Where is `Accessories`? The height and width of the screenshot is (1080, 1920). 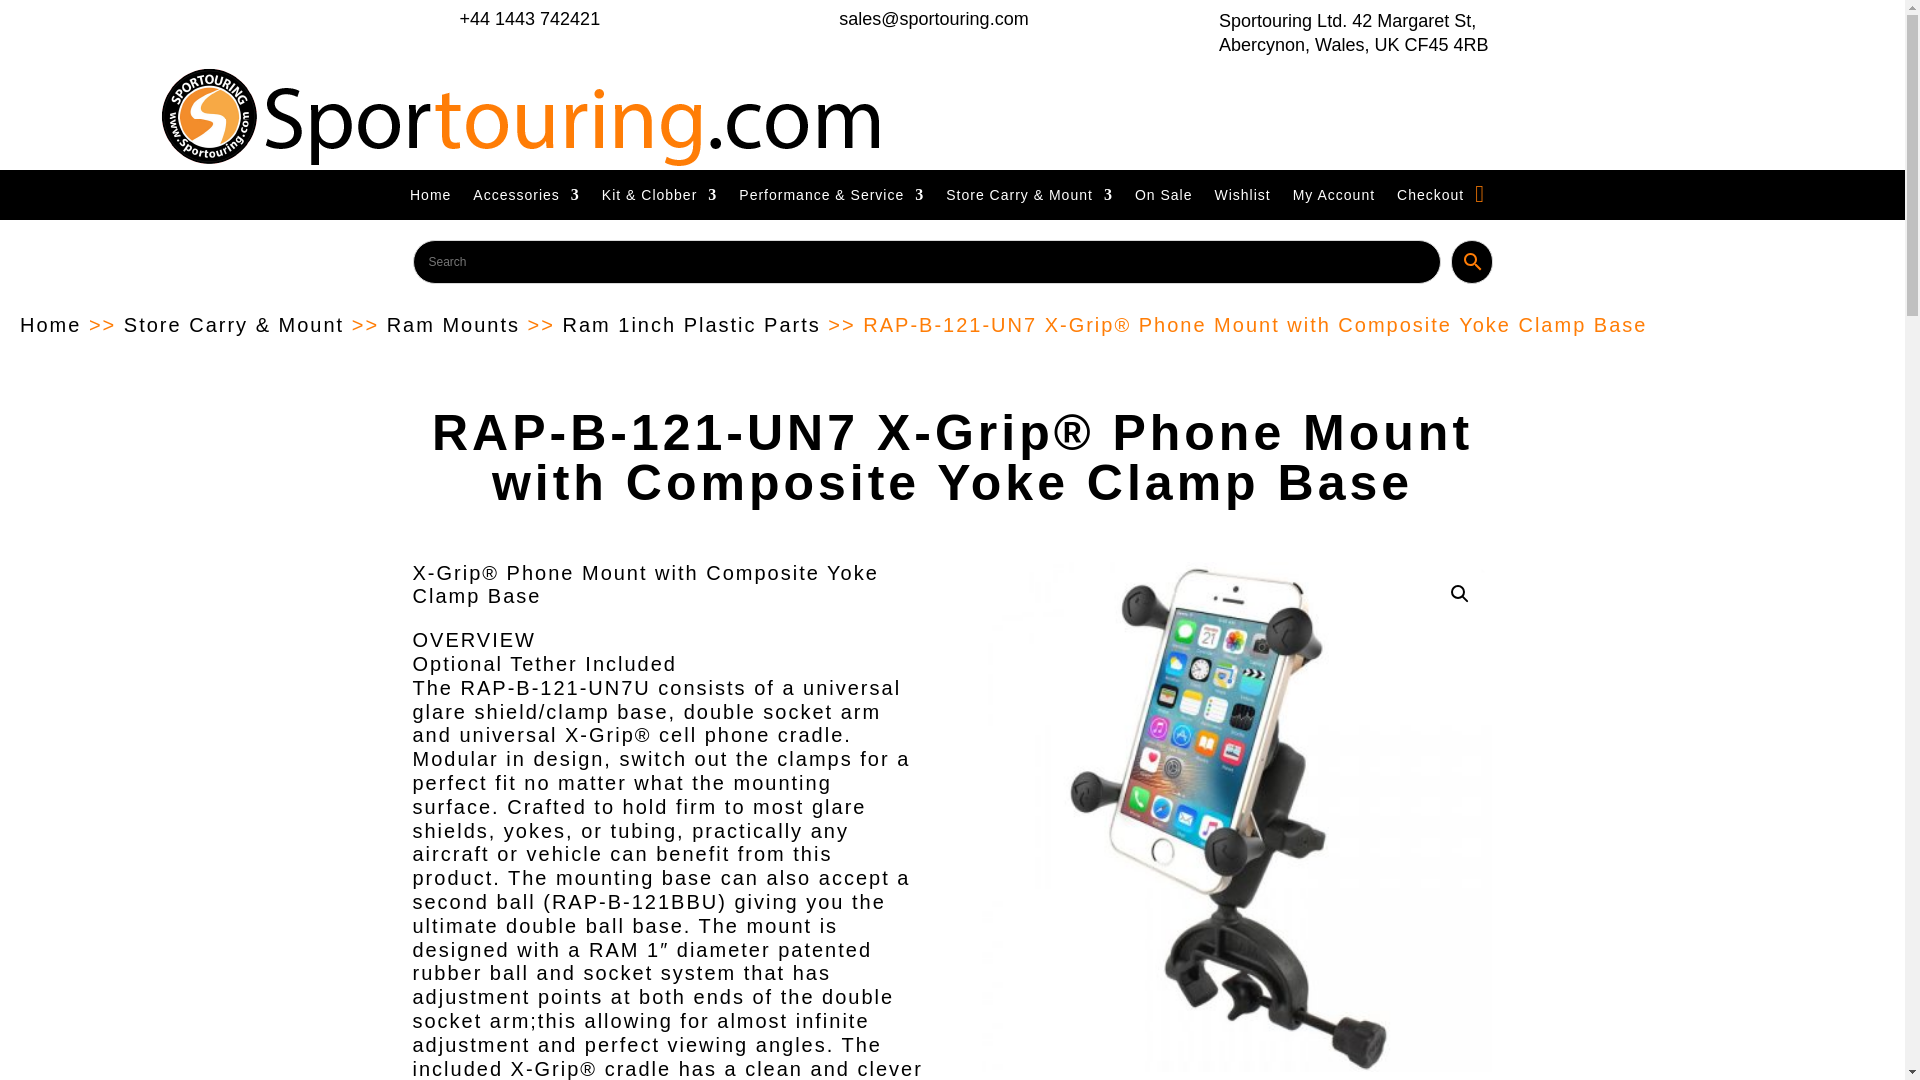 Accessories is located at coordinates (526, 198).